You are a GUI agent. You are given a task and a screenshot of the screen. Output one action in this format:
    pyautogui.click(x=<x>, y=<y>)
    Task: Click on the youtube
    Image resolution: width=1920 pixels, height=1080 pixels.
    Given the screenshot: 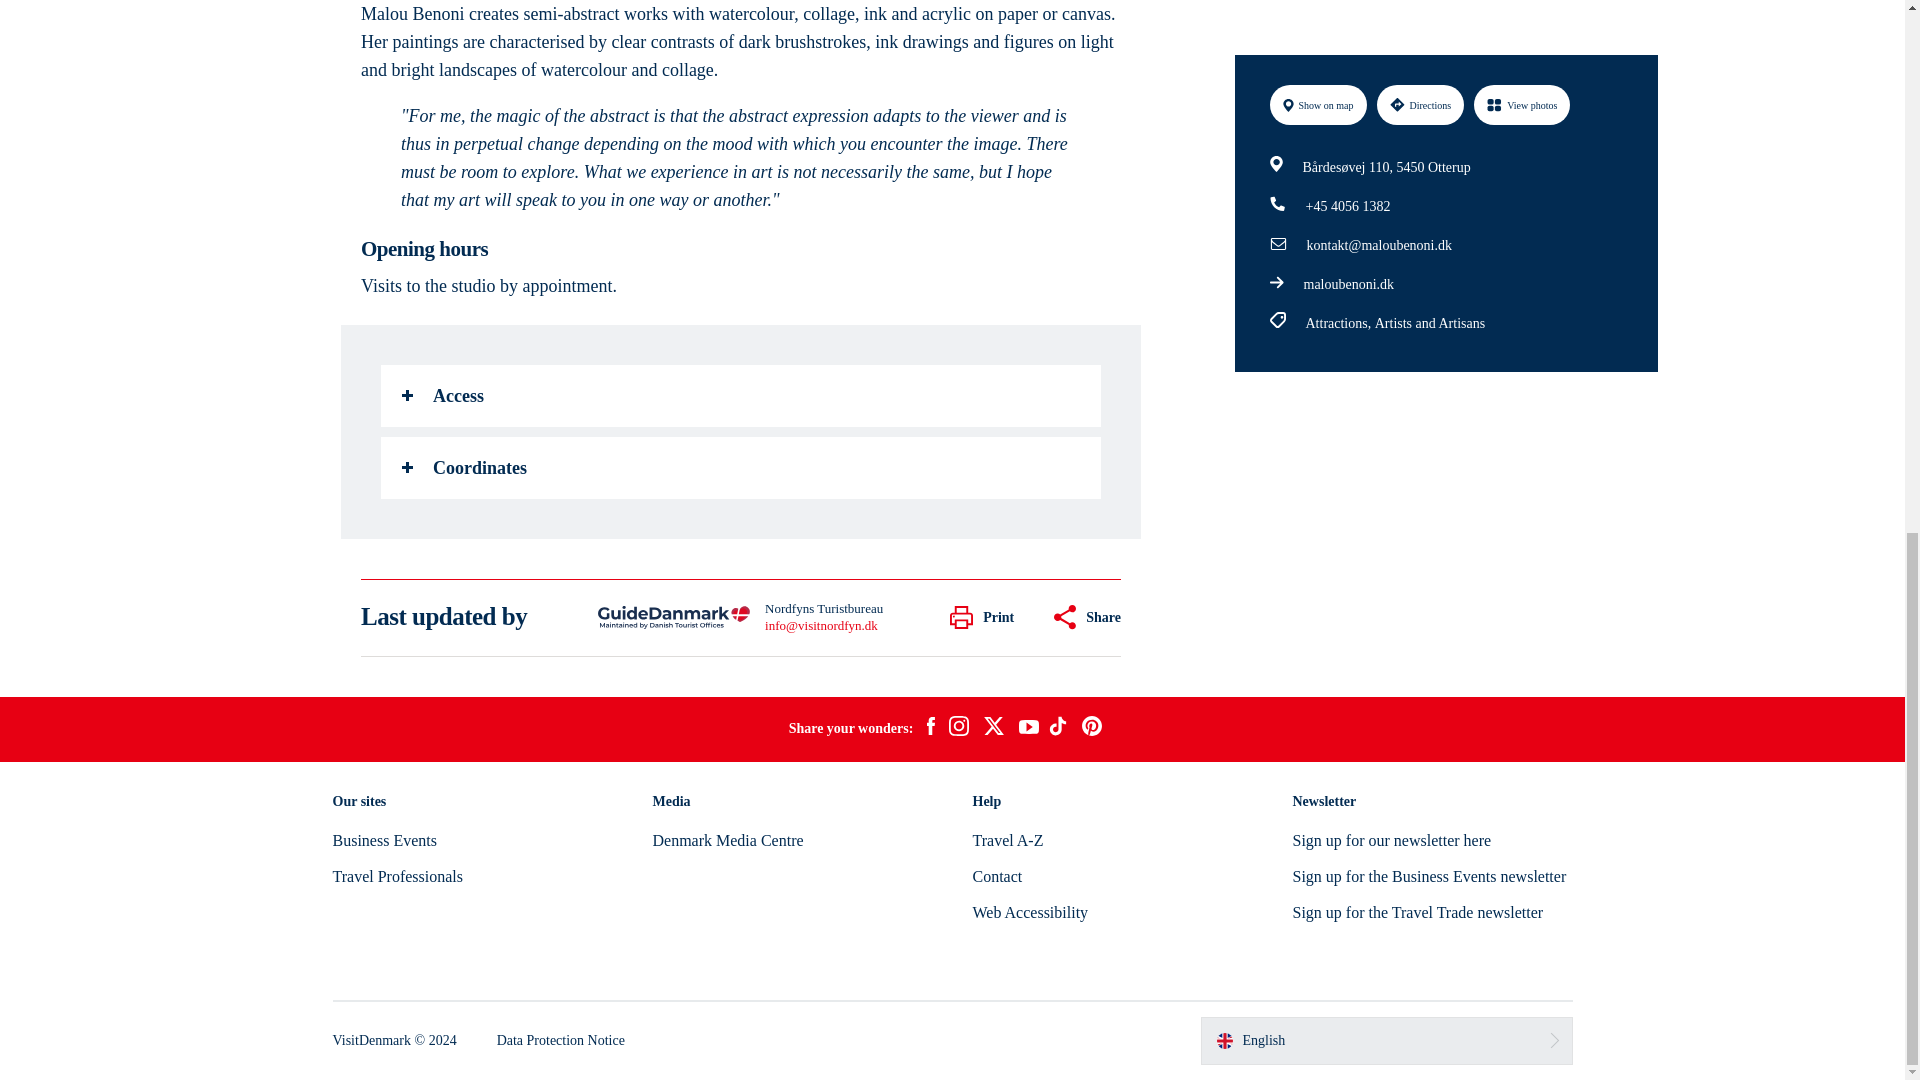 What is the action you would take?
    pyautogui.click(x=1028, y=729)
    